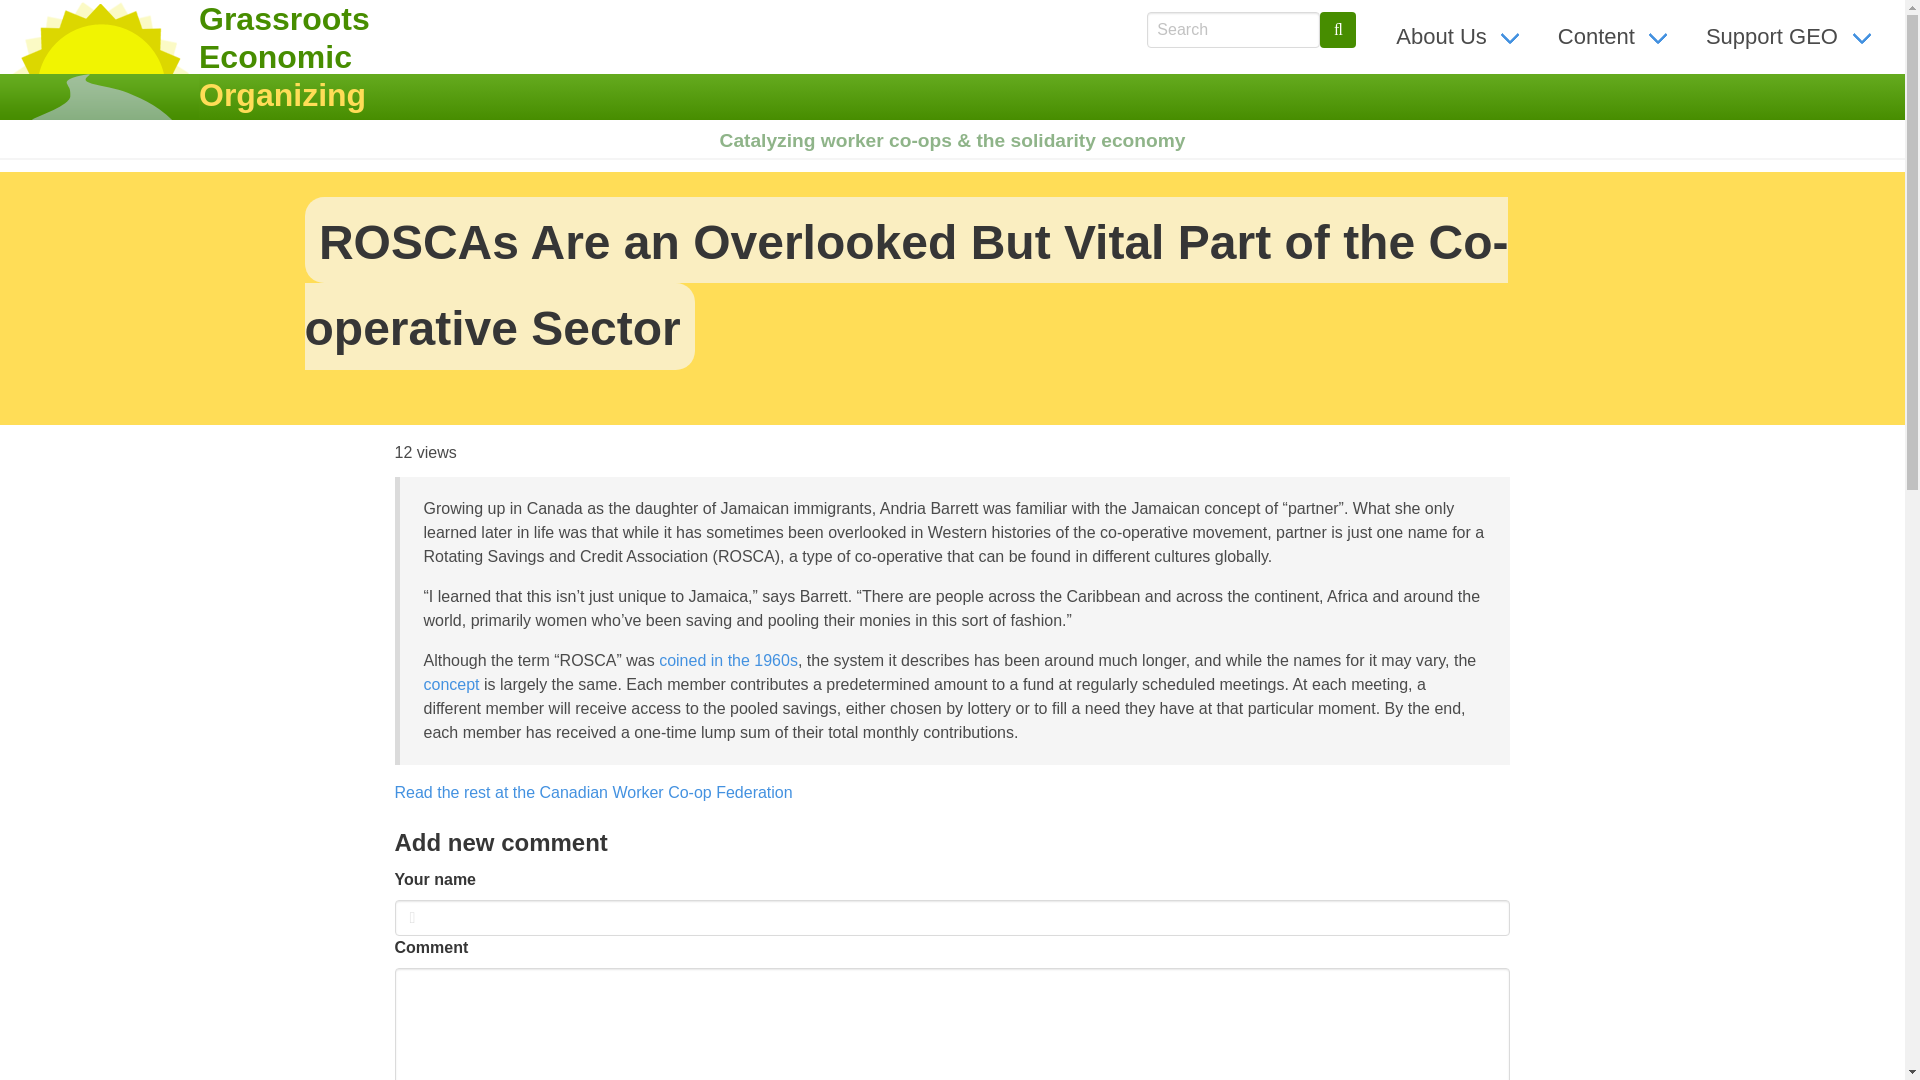  What do you see at coordinates (100, 60) in the screenshot?
I see `Home` at bounding box center [100, 60].